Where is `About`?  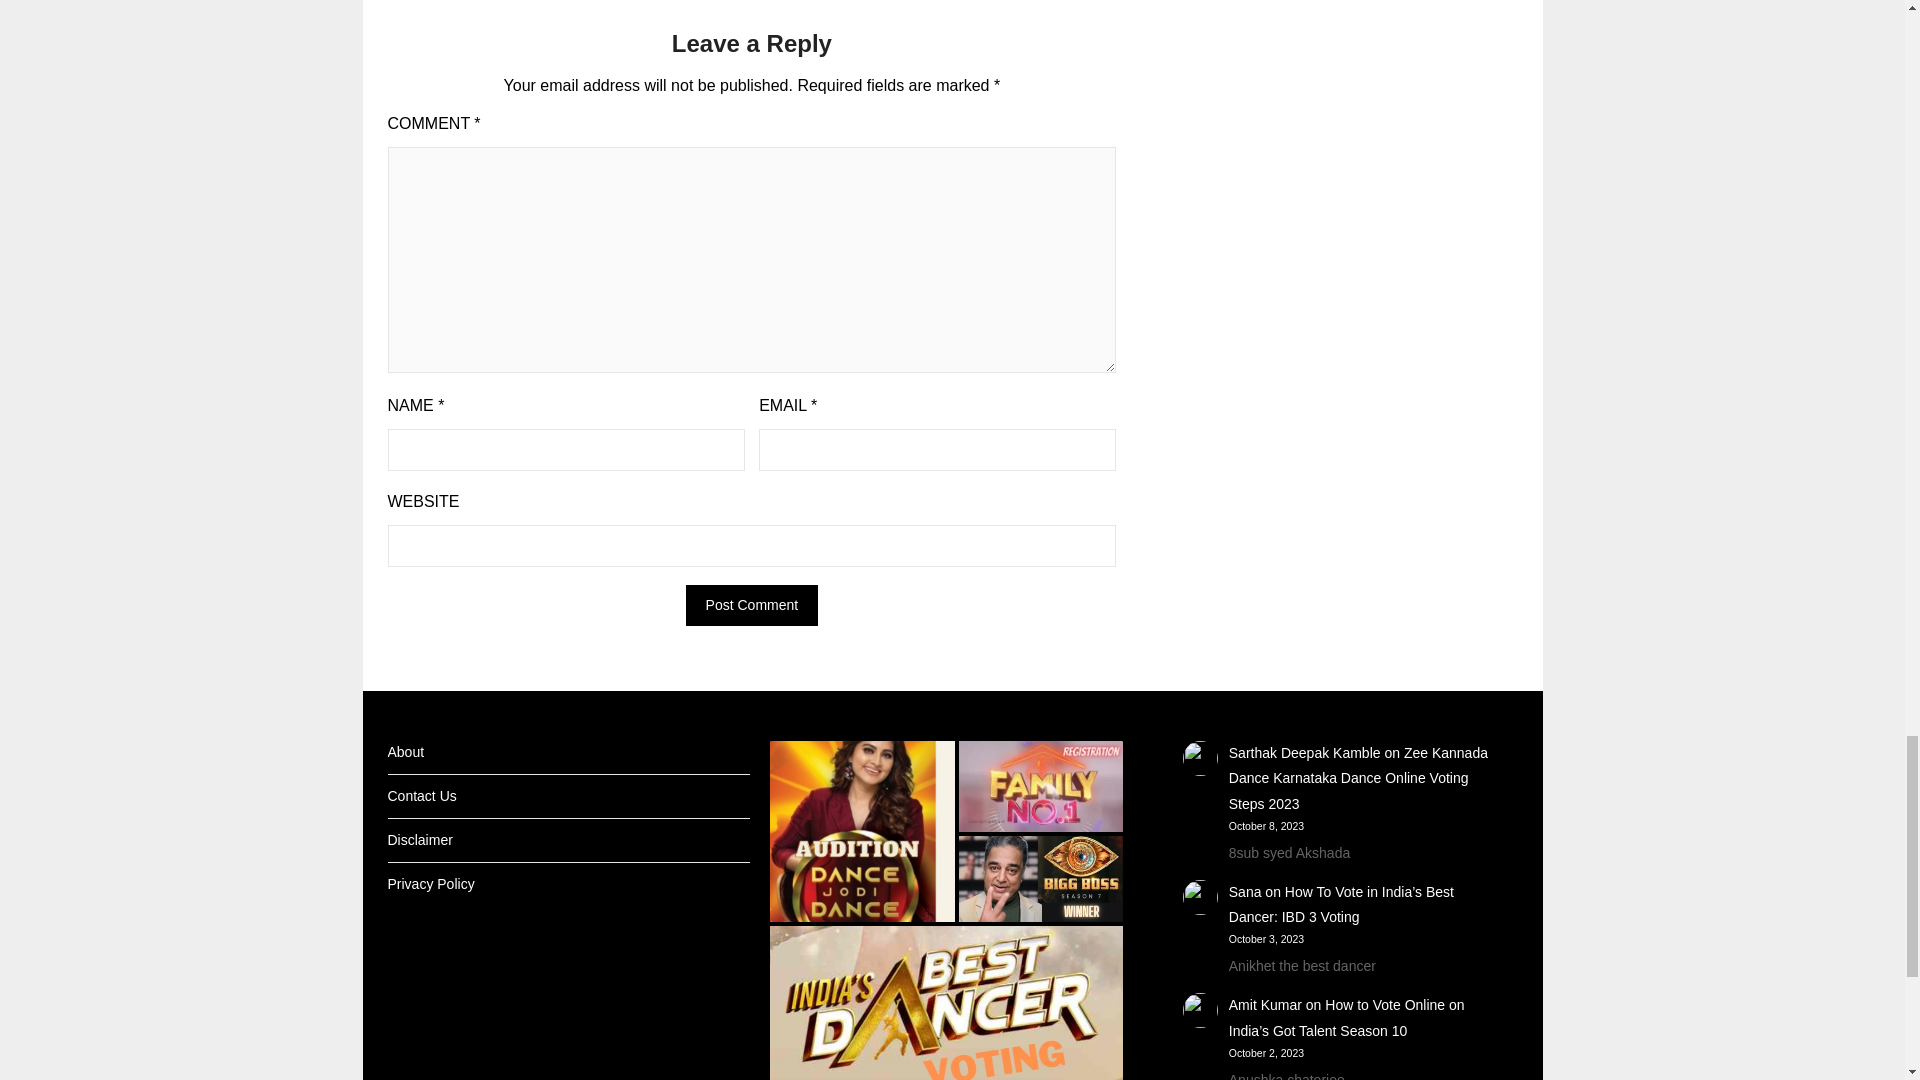
About is located at coordinates (406, 752).